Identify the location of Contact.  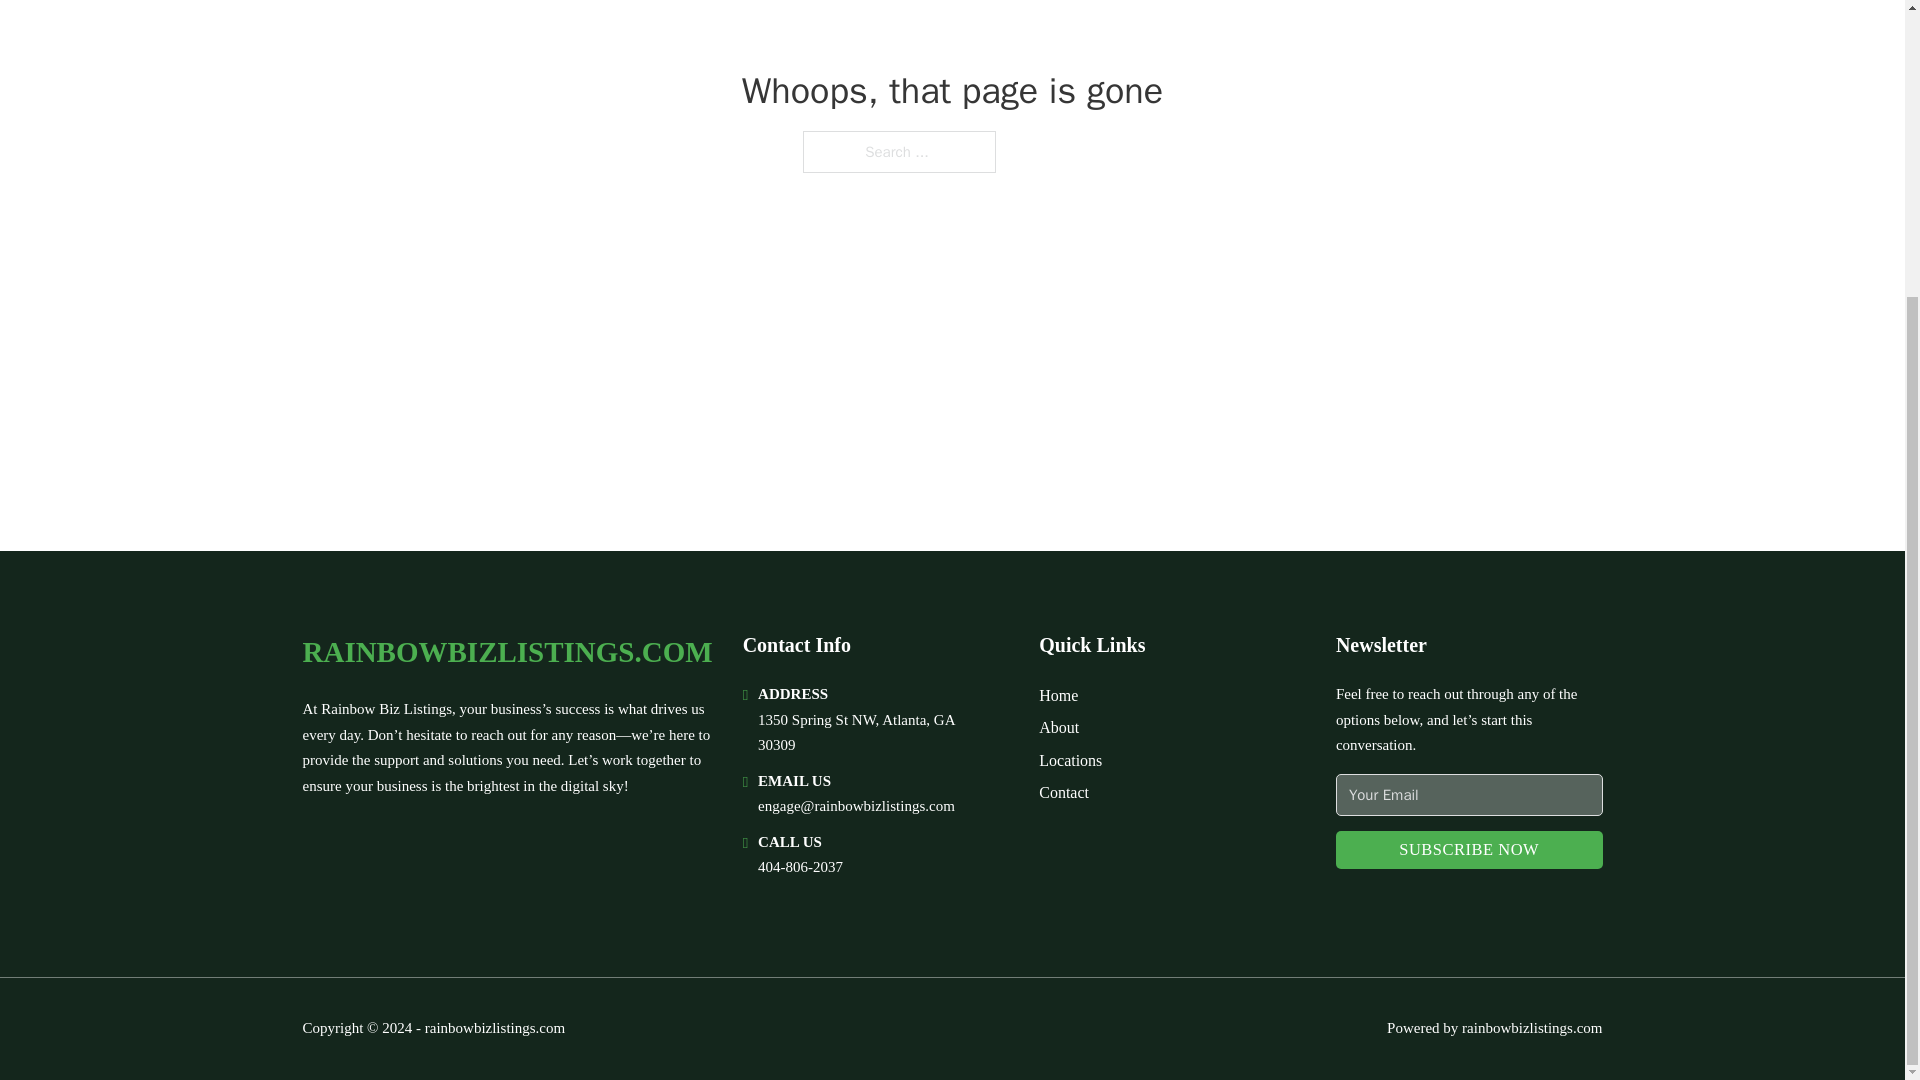
(1063, 792).